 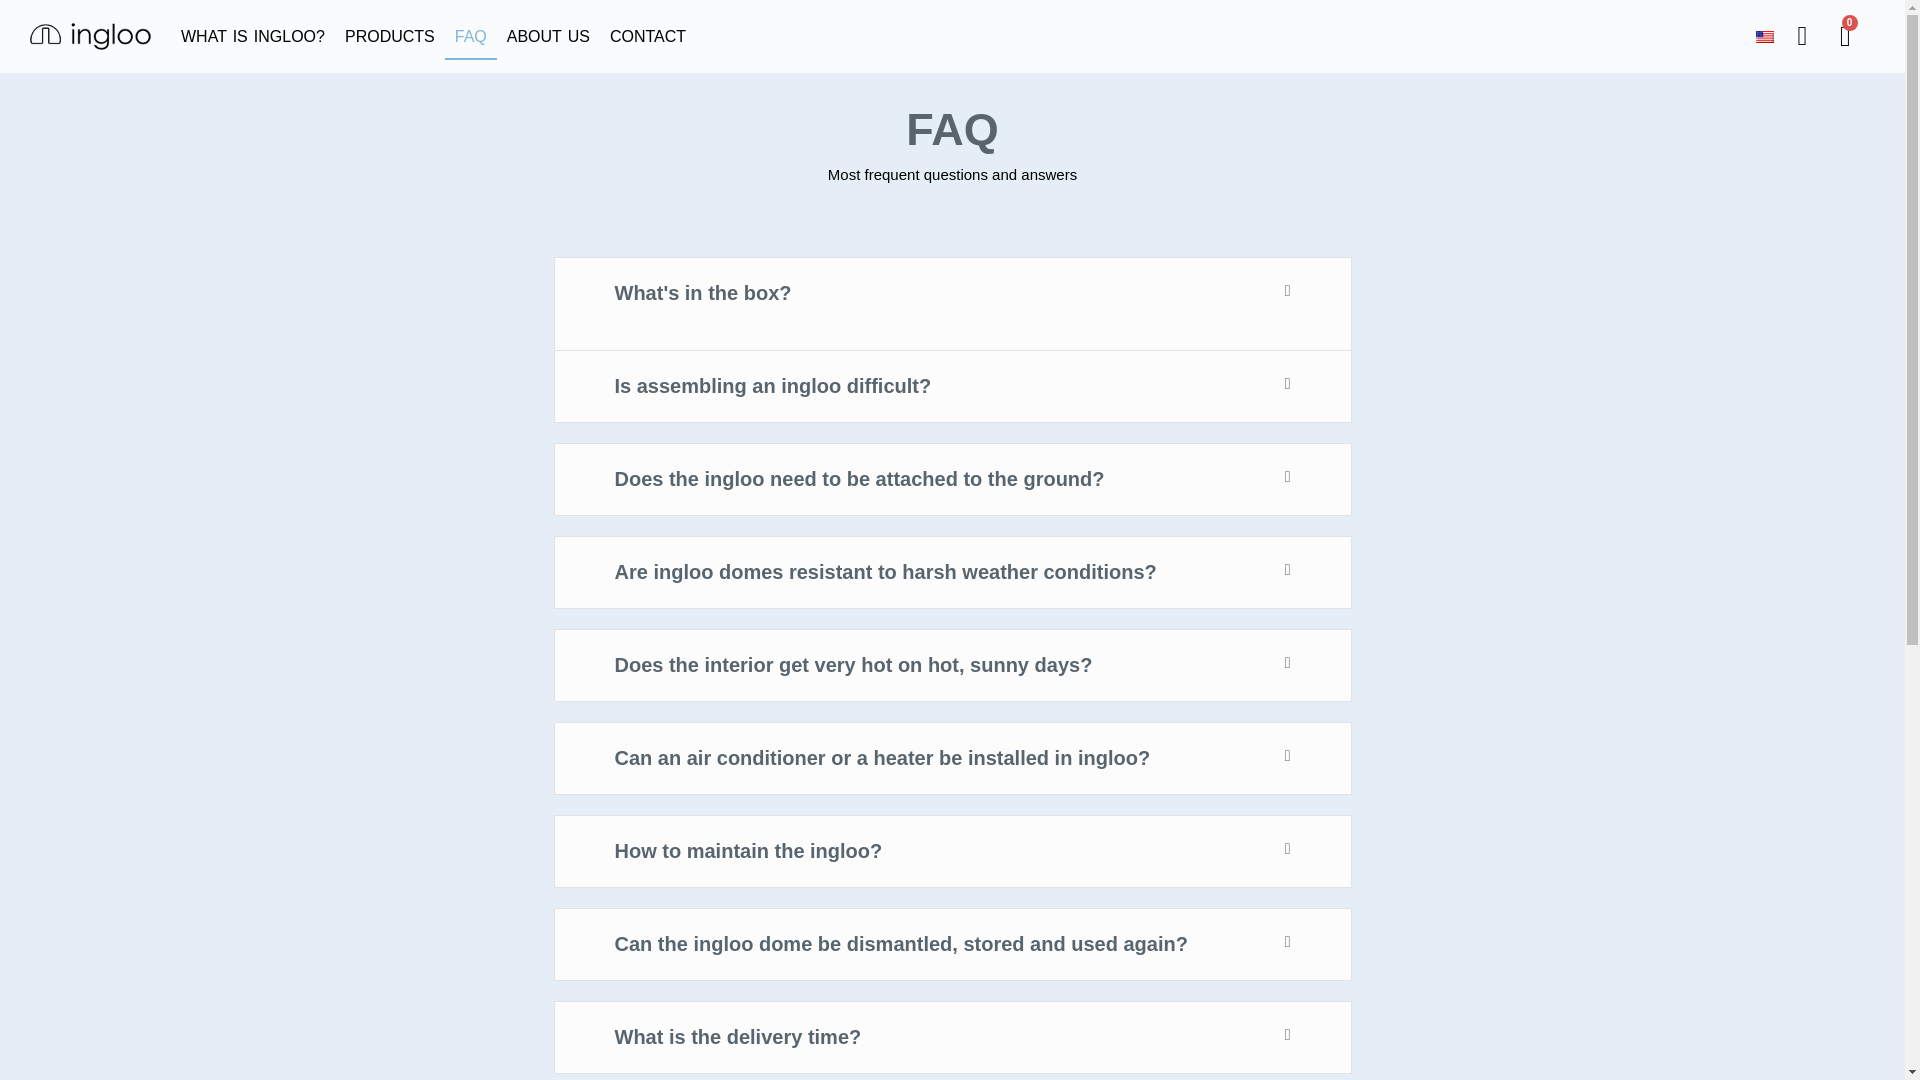 I want to click on Is assembling an ingloo difficult?, so click(x=772, y=386).